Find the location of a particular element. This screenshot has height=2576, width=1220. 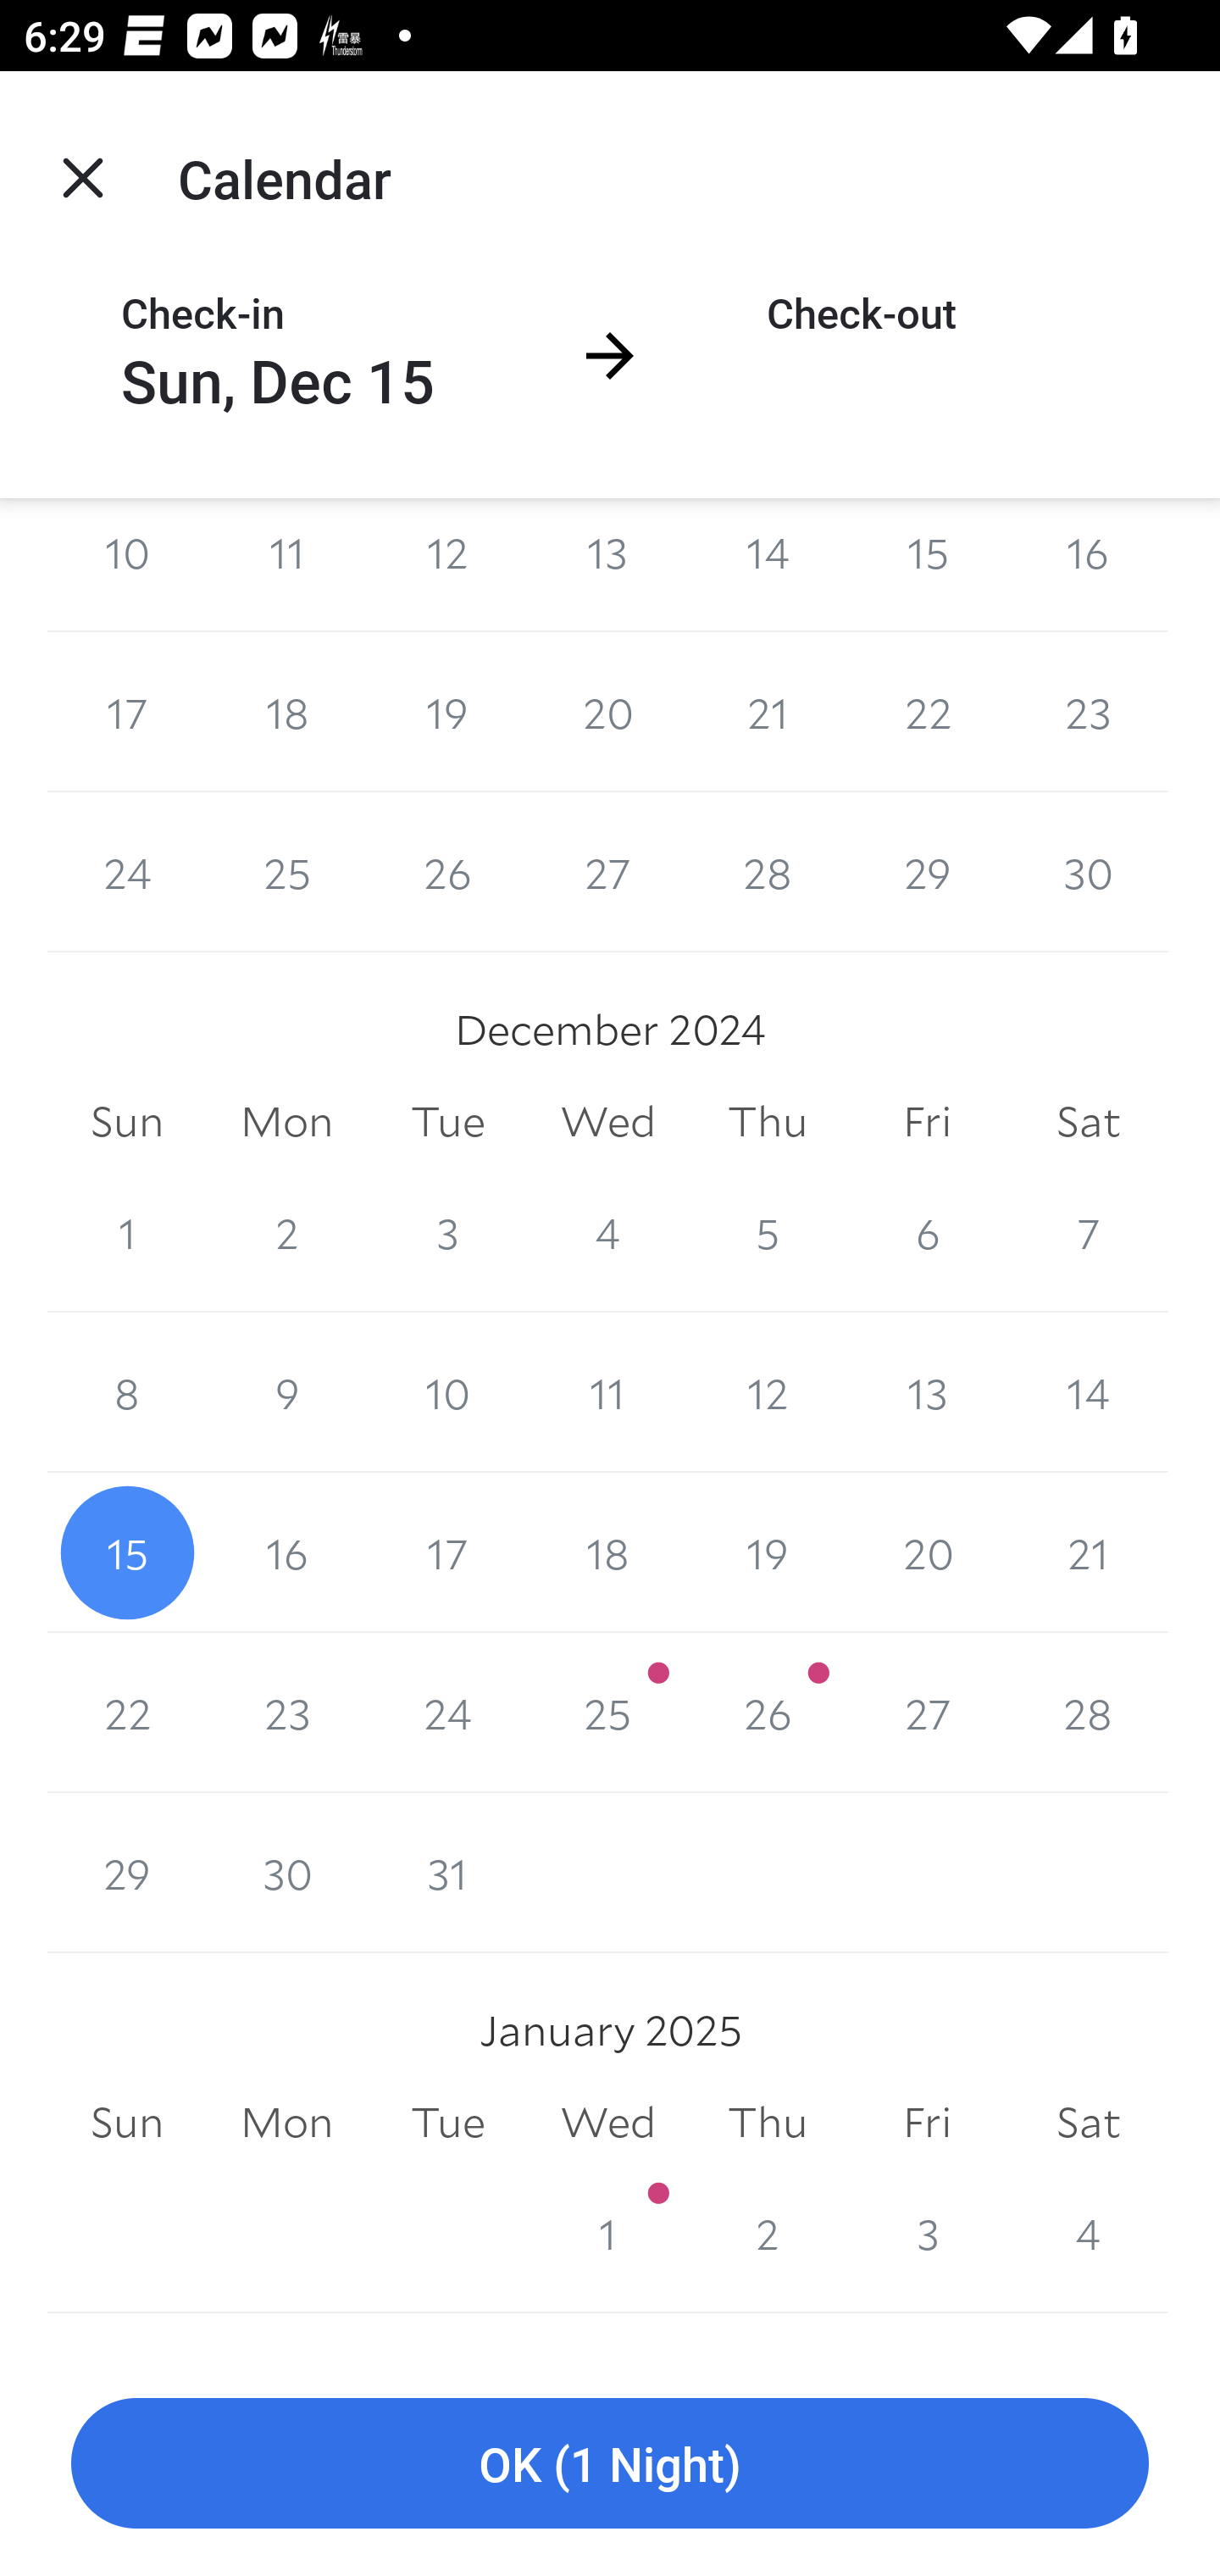

6 6 December 2024 is located at coordinates (927, 1232).